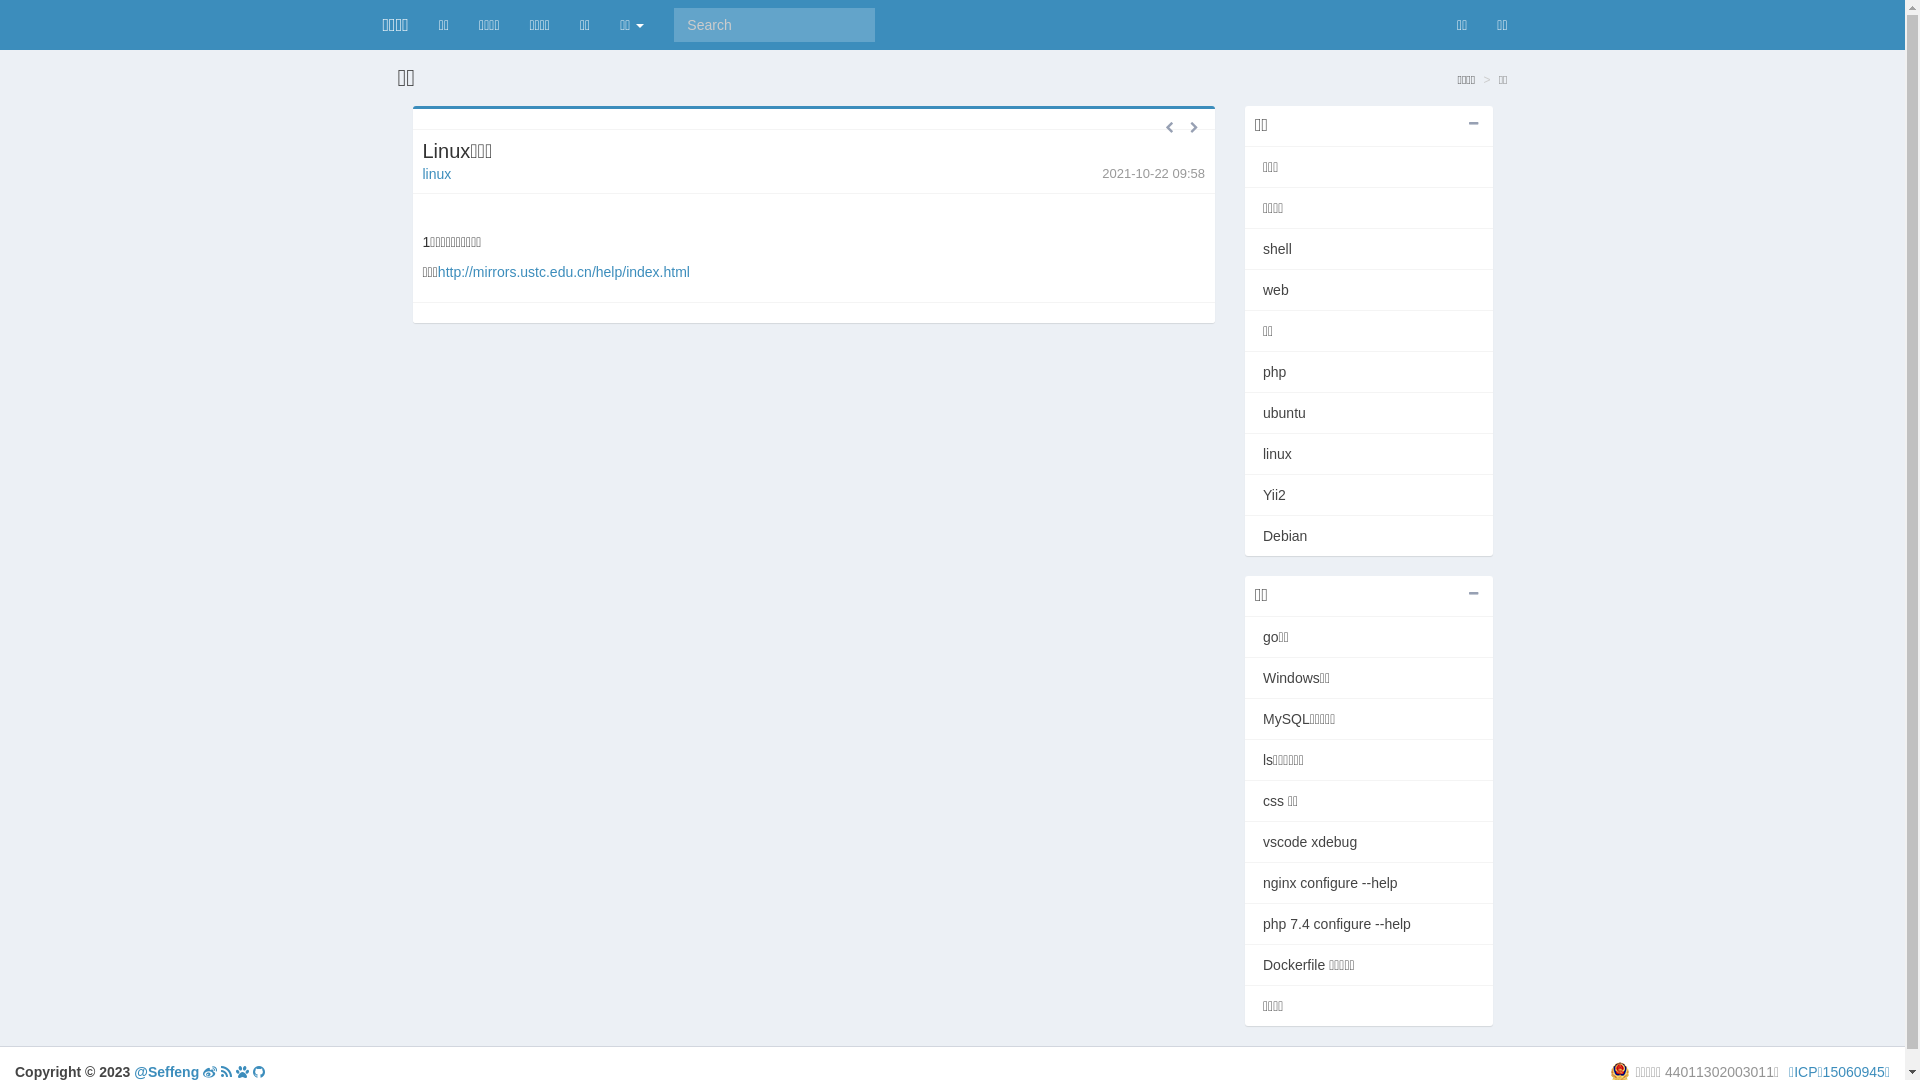 Image resolution: width=1920 pixels, height=1080 pixels. I want to click on php, so click(1369, 372).